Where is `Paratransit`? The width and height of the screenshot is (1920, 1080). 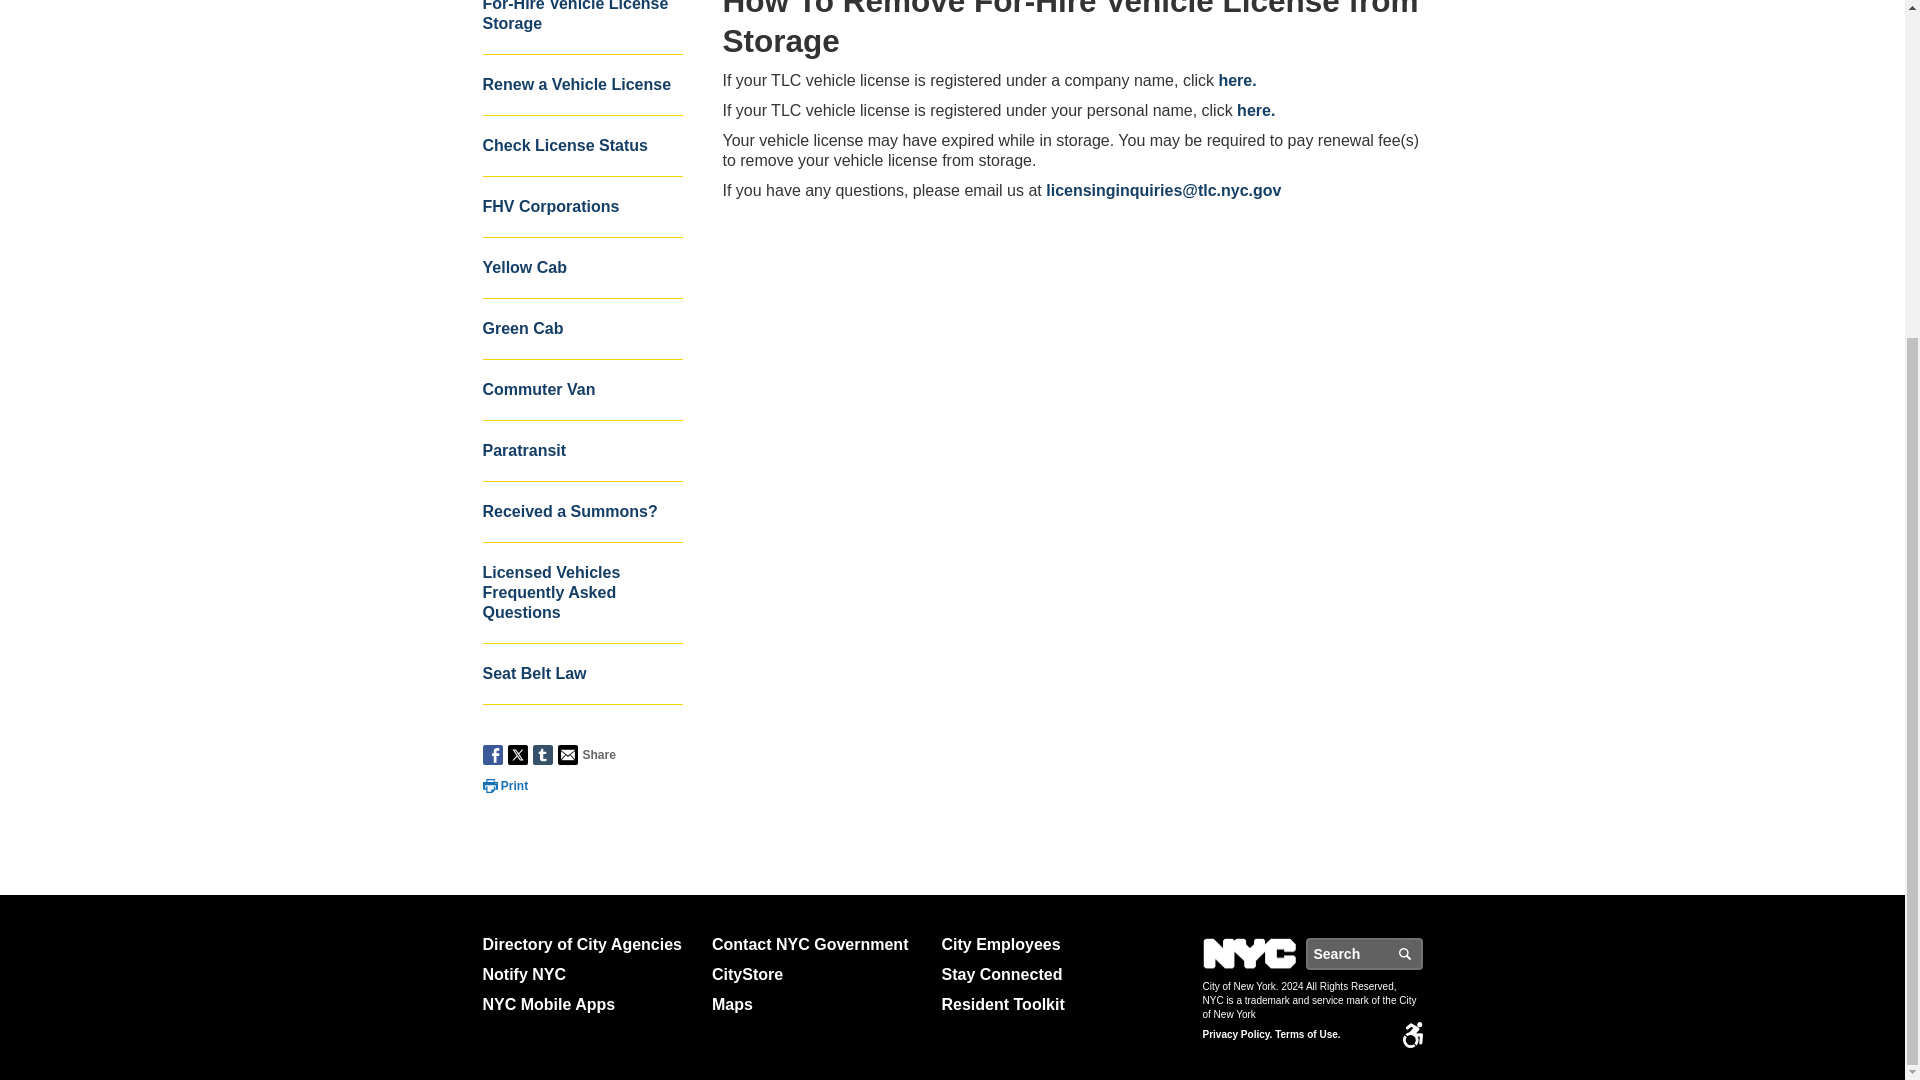
Paratransit is located at coordinates (581, 451).